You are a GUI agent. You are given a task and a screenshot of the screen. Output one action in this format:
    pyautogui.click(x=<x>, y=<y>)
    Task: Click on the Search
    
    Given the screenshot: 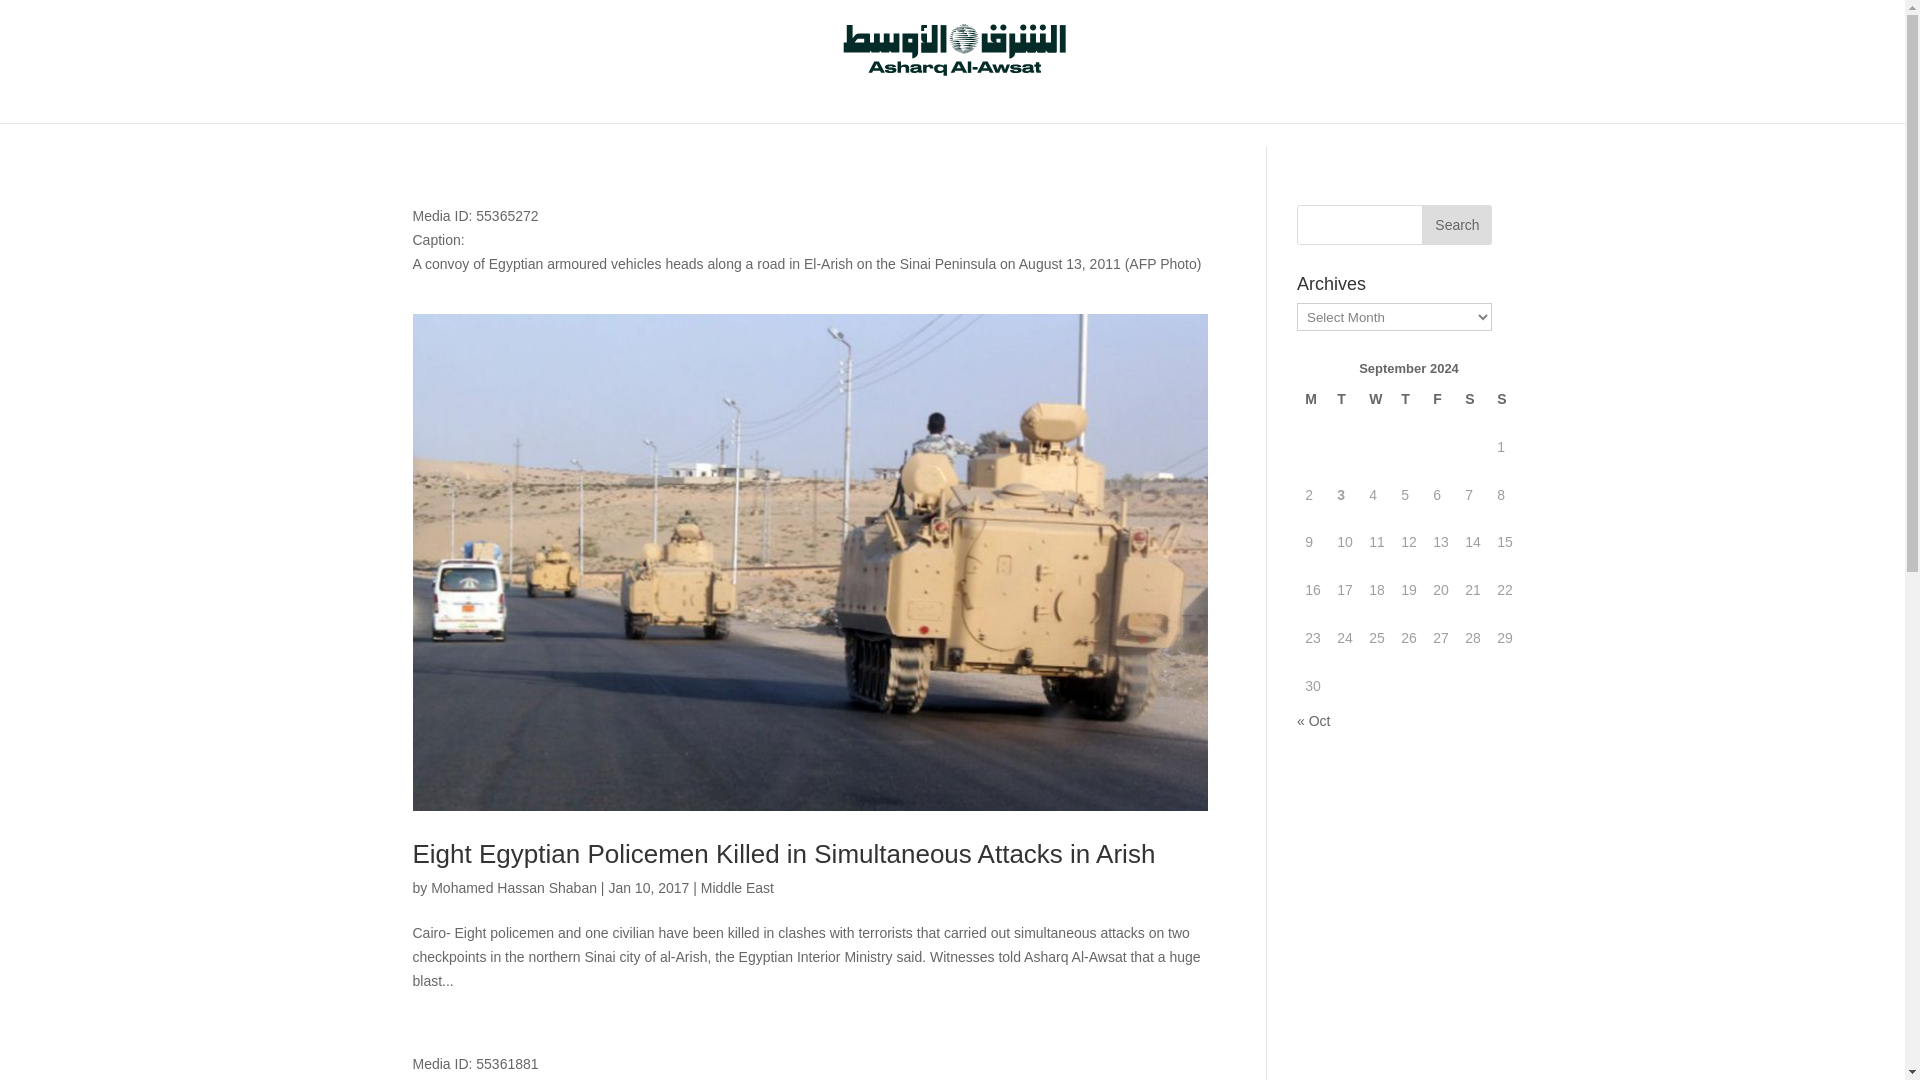 What is the action you would take?
    pyautogui.click(x=1456, y=225)
    